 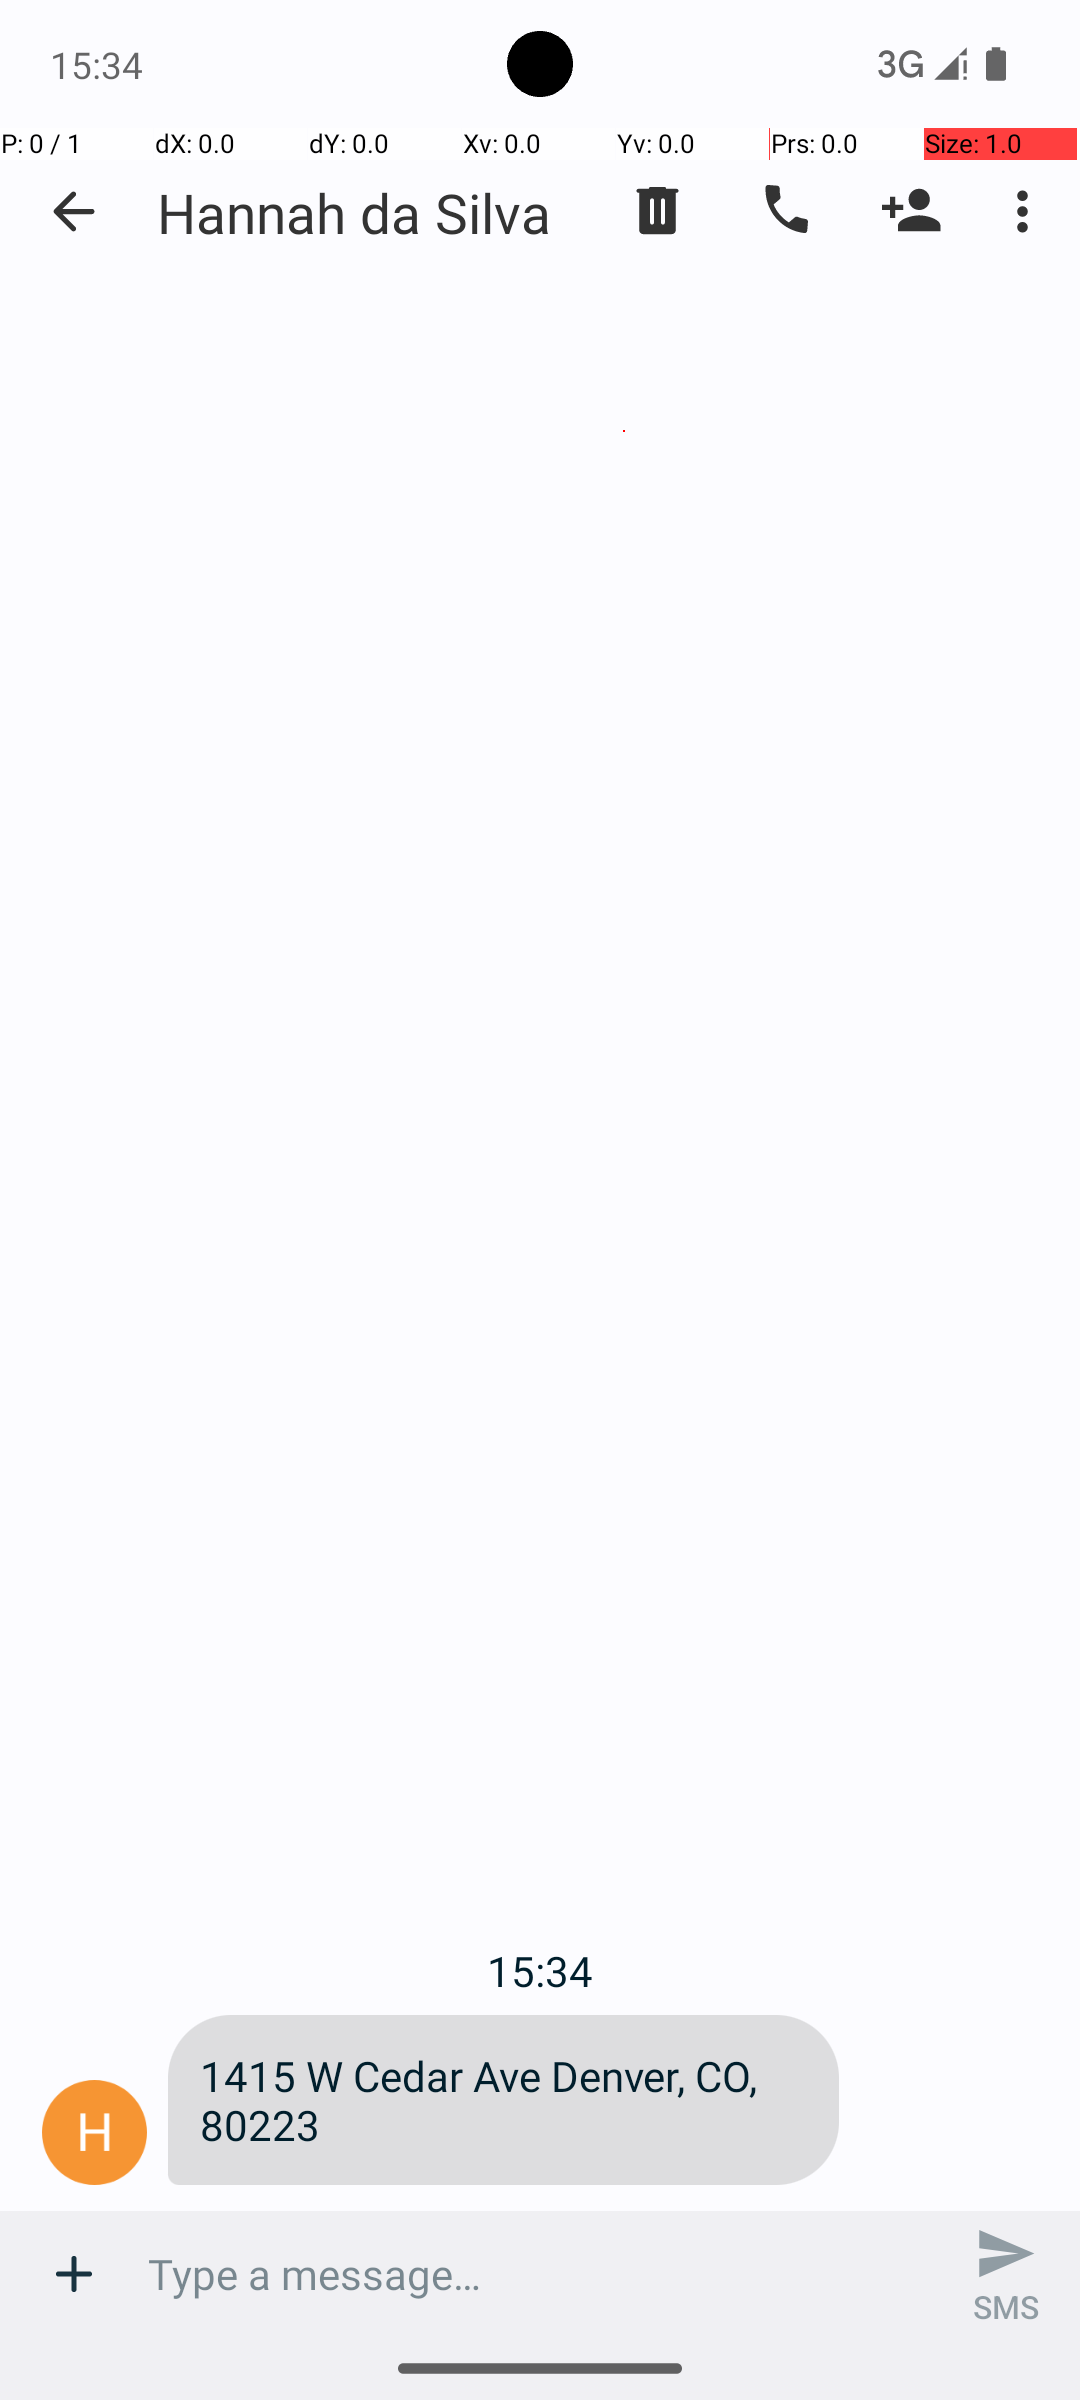 I want to click on 1415 W Cedar Ave Denver, CO, 80223, so click(x=504, y=2100).